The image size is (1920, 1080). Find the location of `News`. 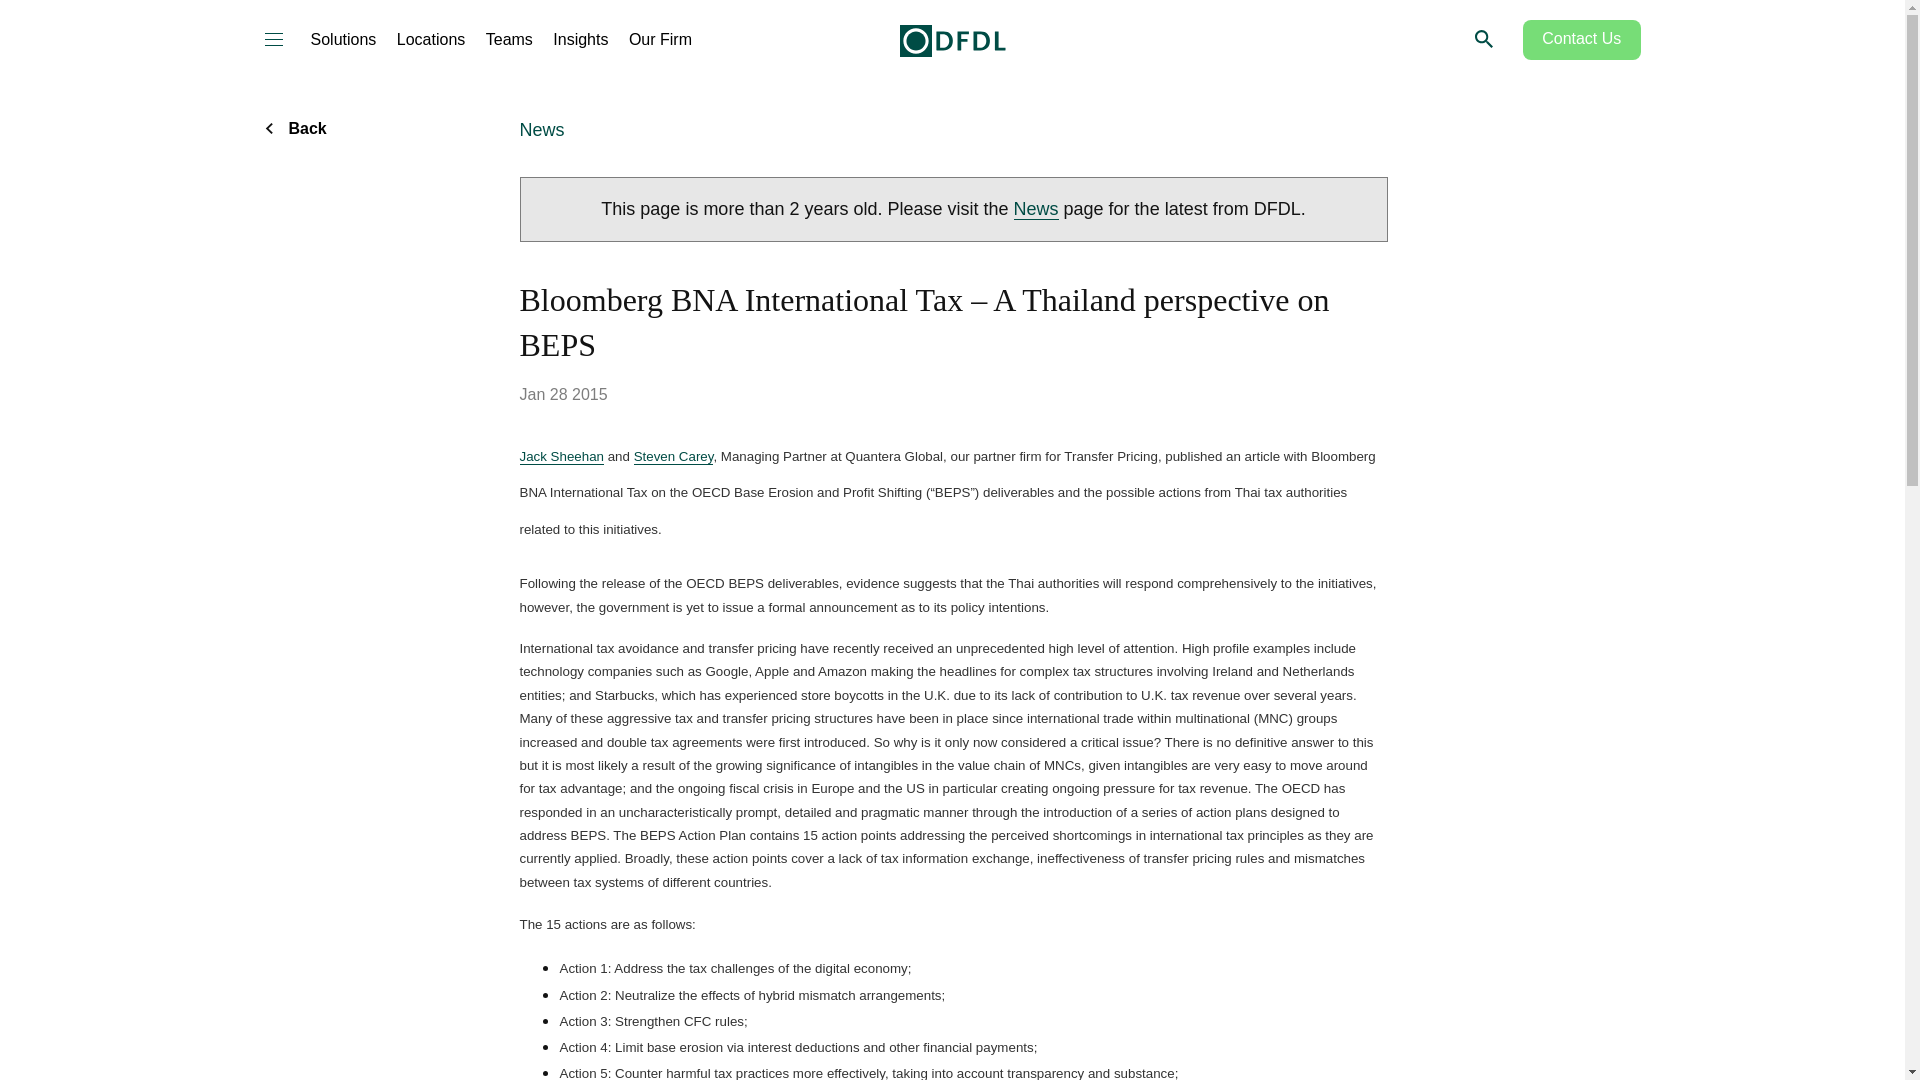

News is located at coordinates (1036, 209).